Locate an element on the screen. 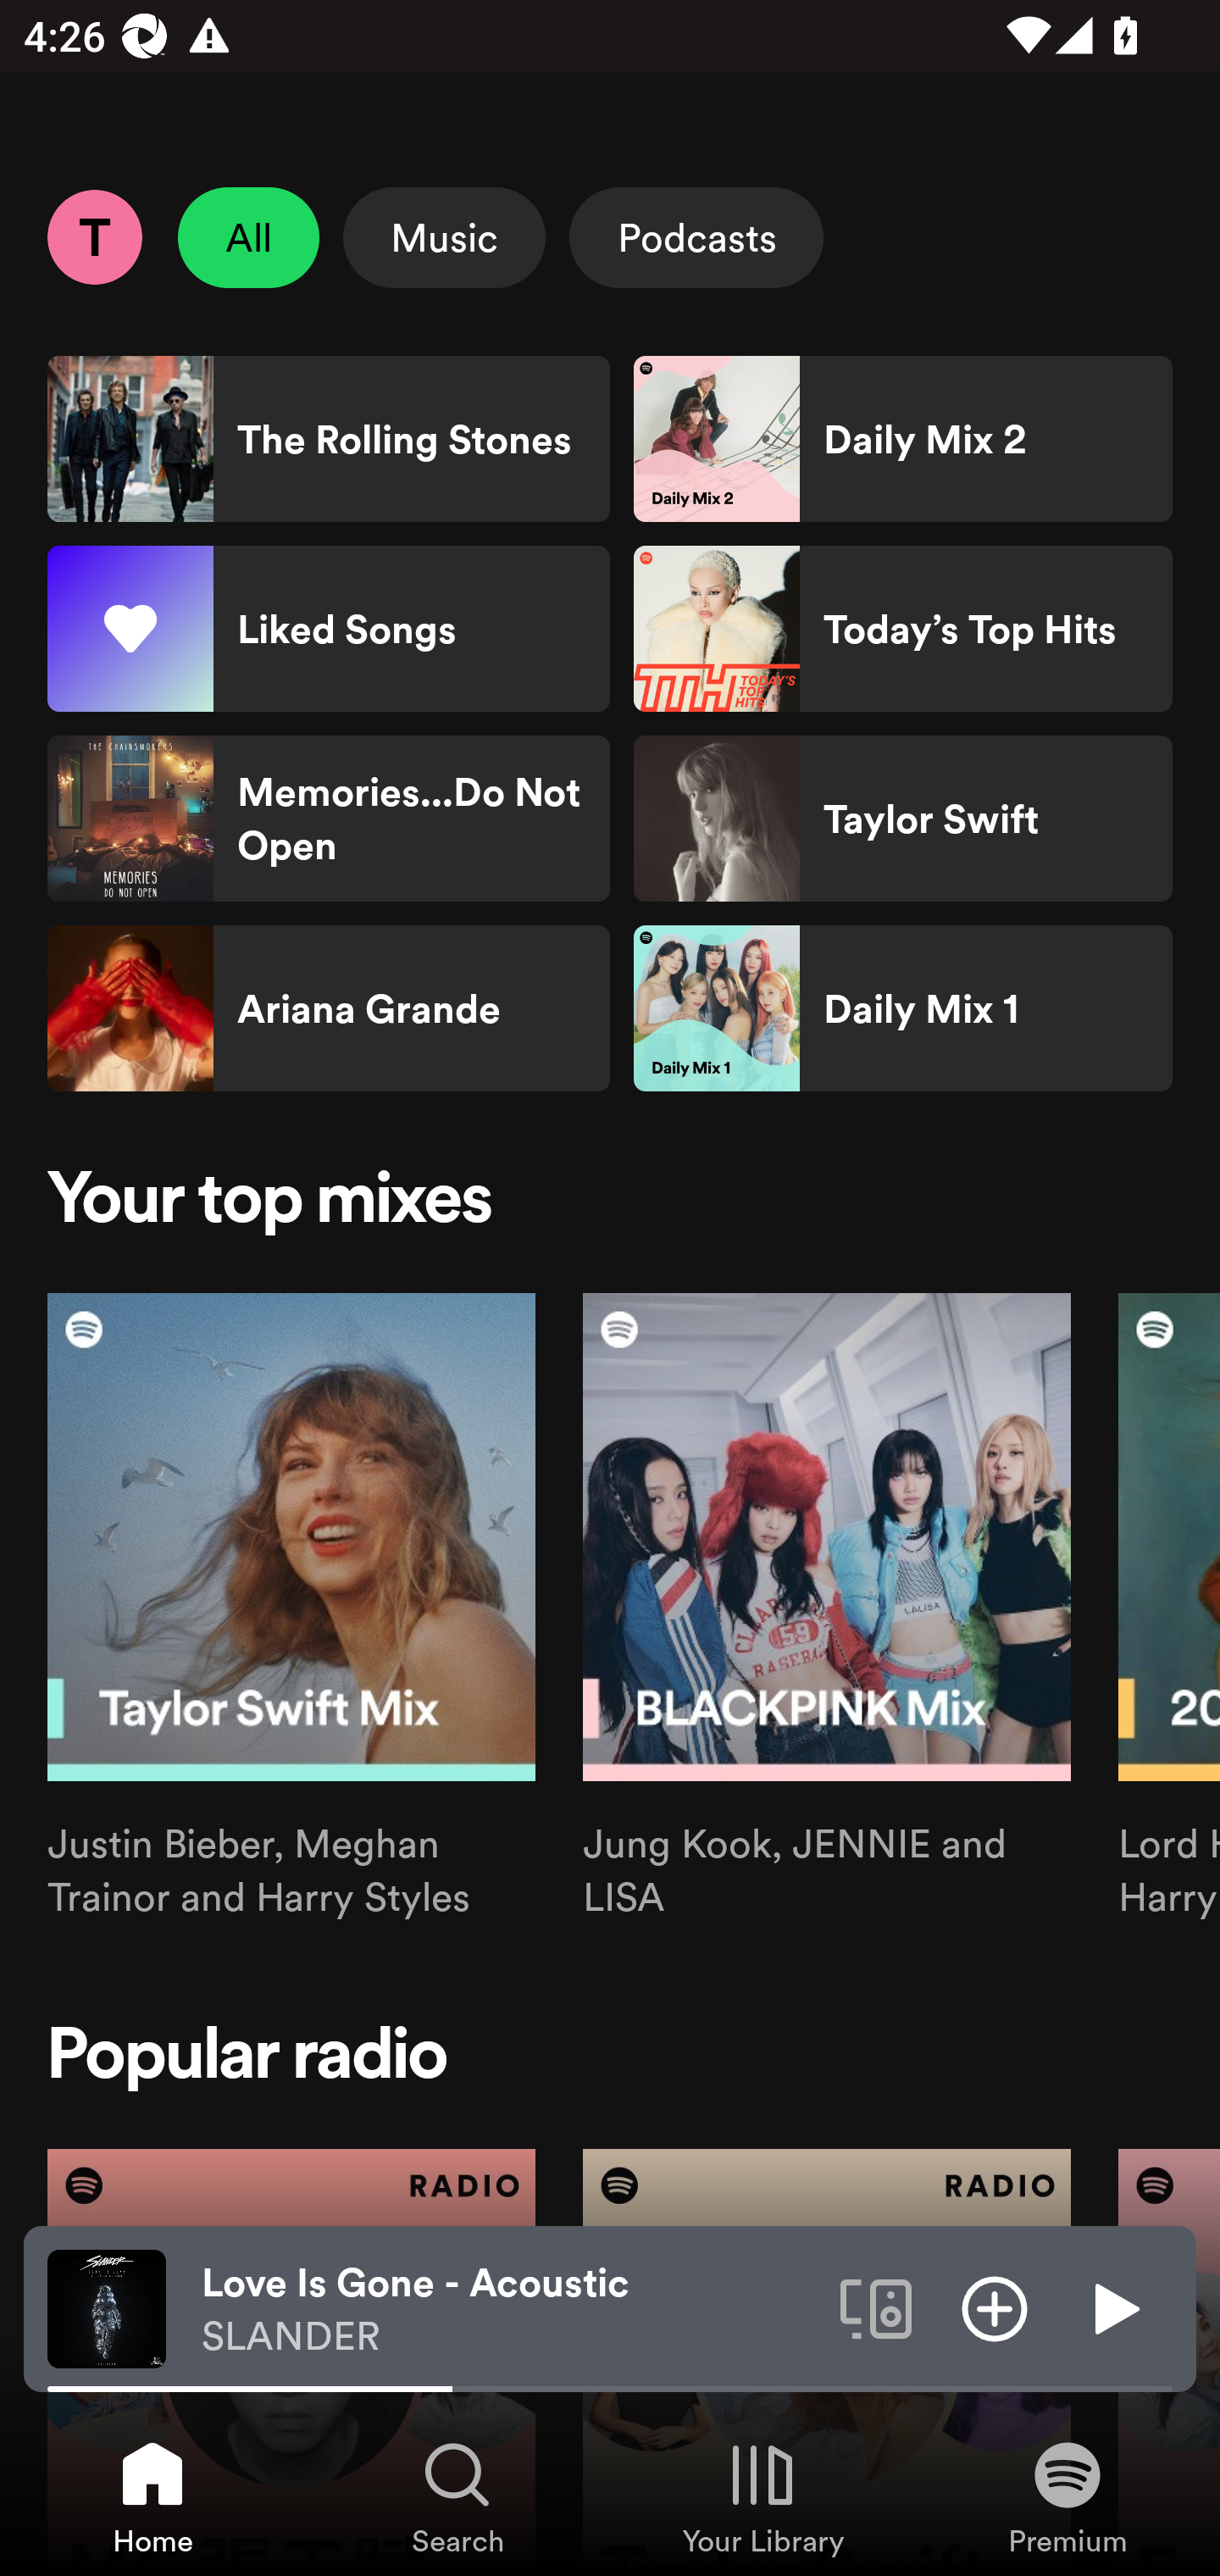 Image resolution: width=1220 pixels, height=2576 pixels. Love Is Gone - Acoustic SLANDER is located at coordinates (508, 2309).